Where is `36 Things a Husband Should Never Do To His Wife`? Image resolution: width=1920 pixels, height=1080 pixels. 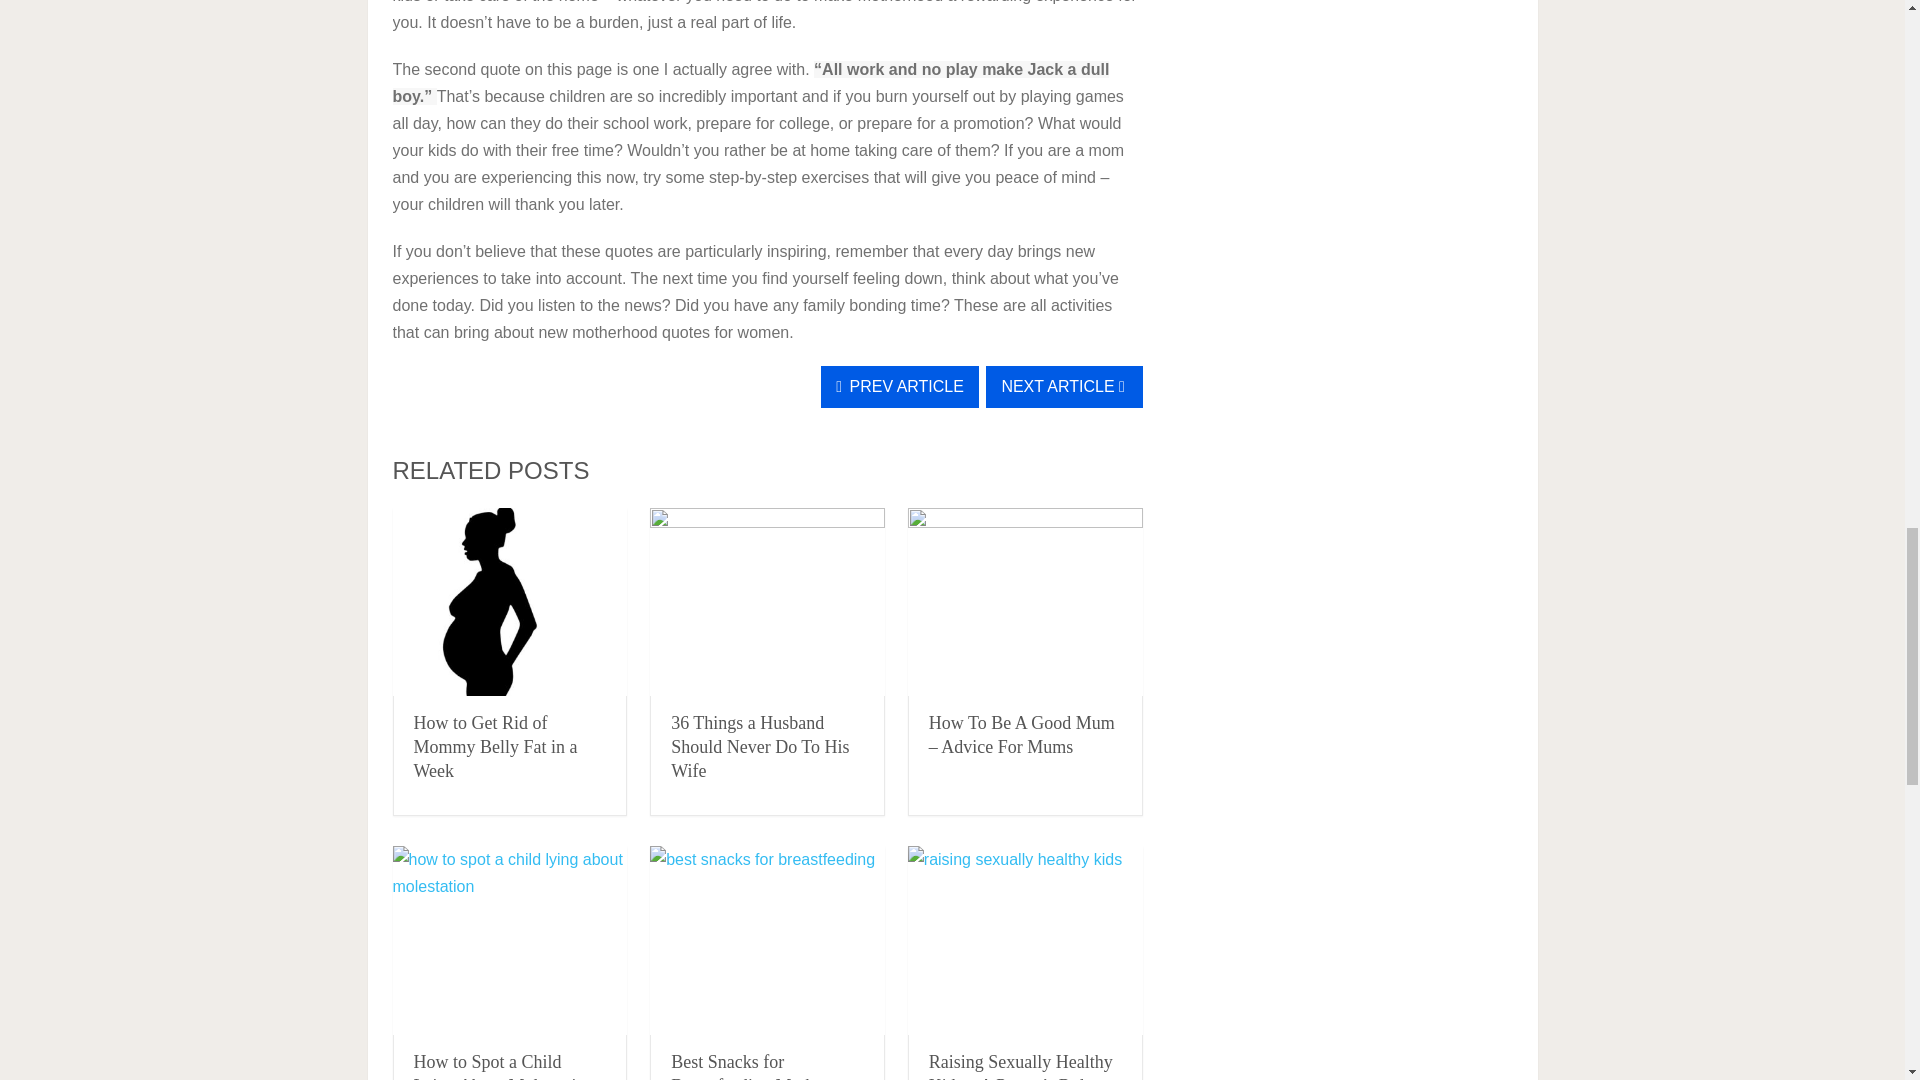
36 Things a Husband Should Never Do To His Wife is located at coordinates (759, 746).